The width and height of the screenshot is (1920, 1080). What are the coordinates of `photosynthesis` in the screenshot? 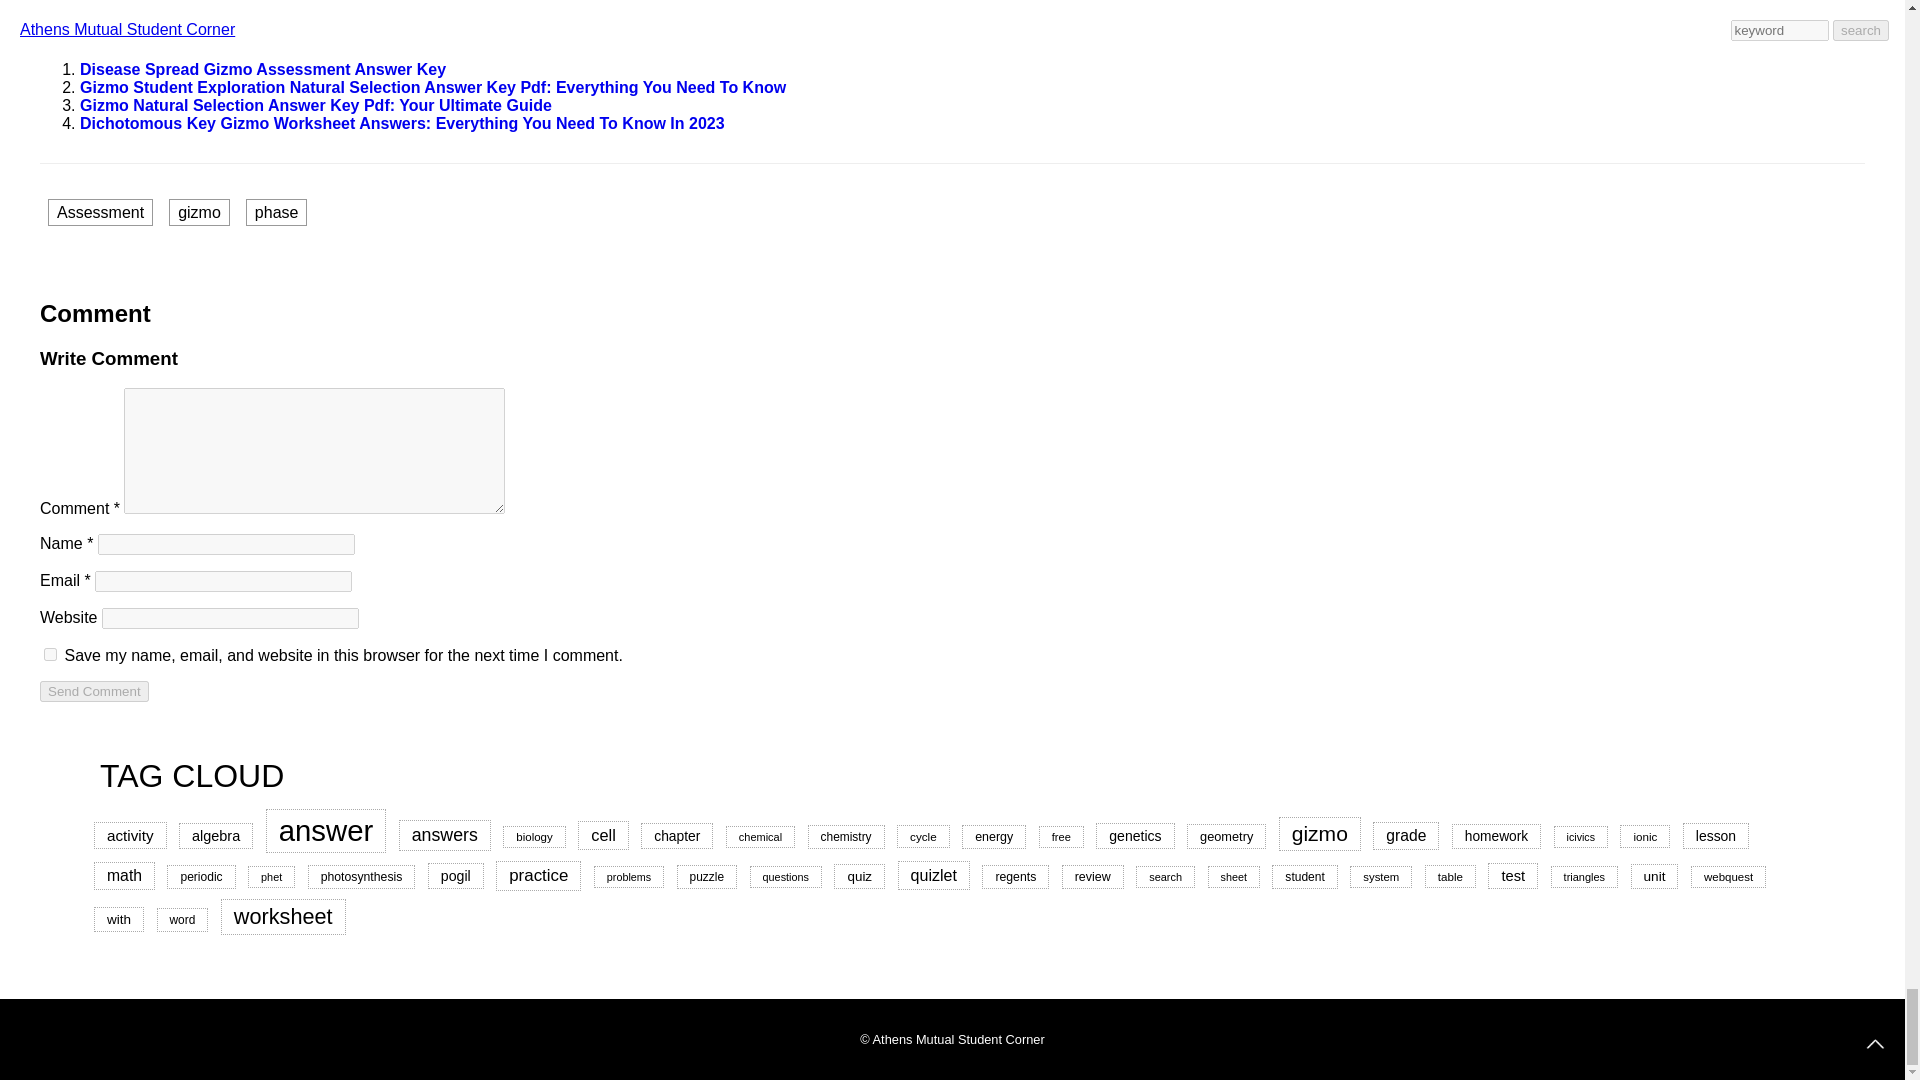 It's located at (362, 876).